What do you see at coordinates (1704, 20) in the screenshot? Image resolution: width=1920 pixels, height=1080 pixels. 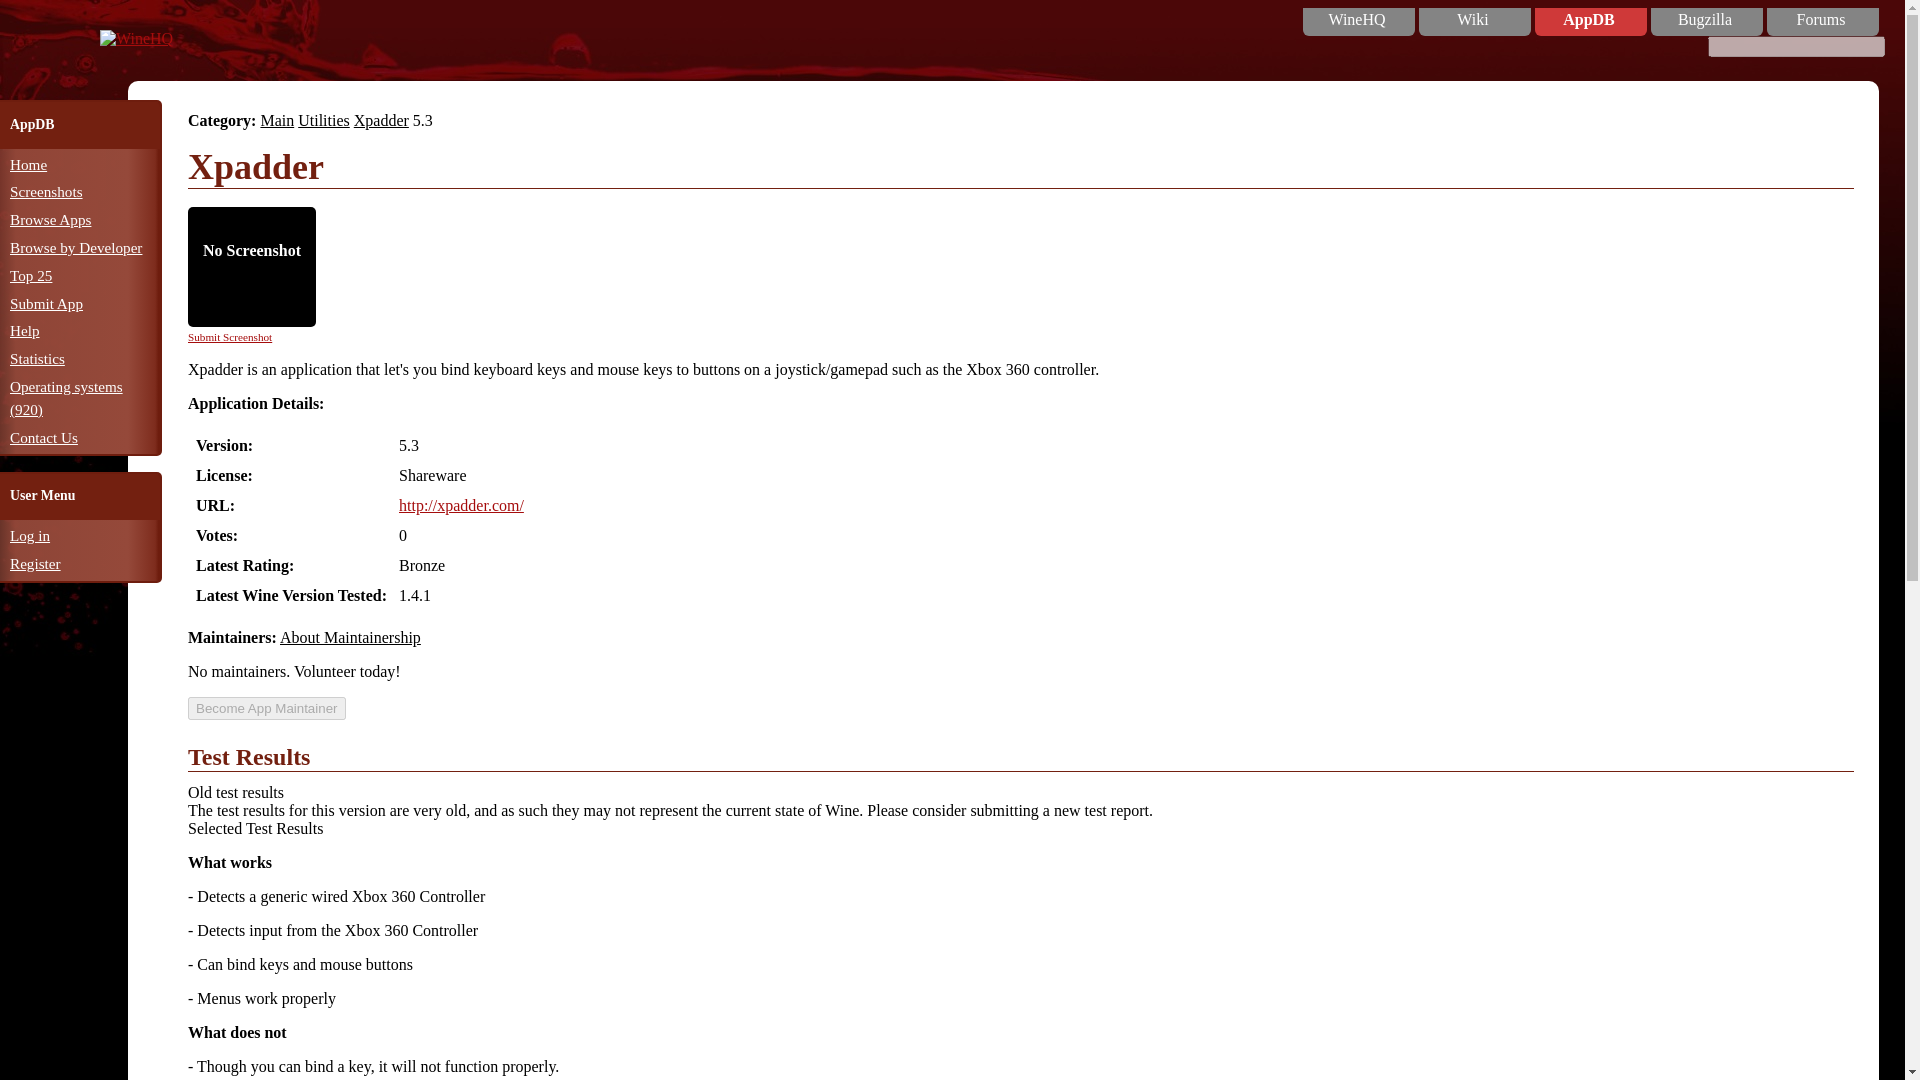 I see `Bugzilla` at bounding box center [1704, 20].